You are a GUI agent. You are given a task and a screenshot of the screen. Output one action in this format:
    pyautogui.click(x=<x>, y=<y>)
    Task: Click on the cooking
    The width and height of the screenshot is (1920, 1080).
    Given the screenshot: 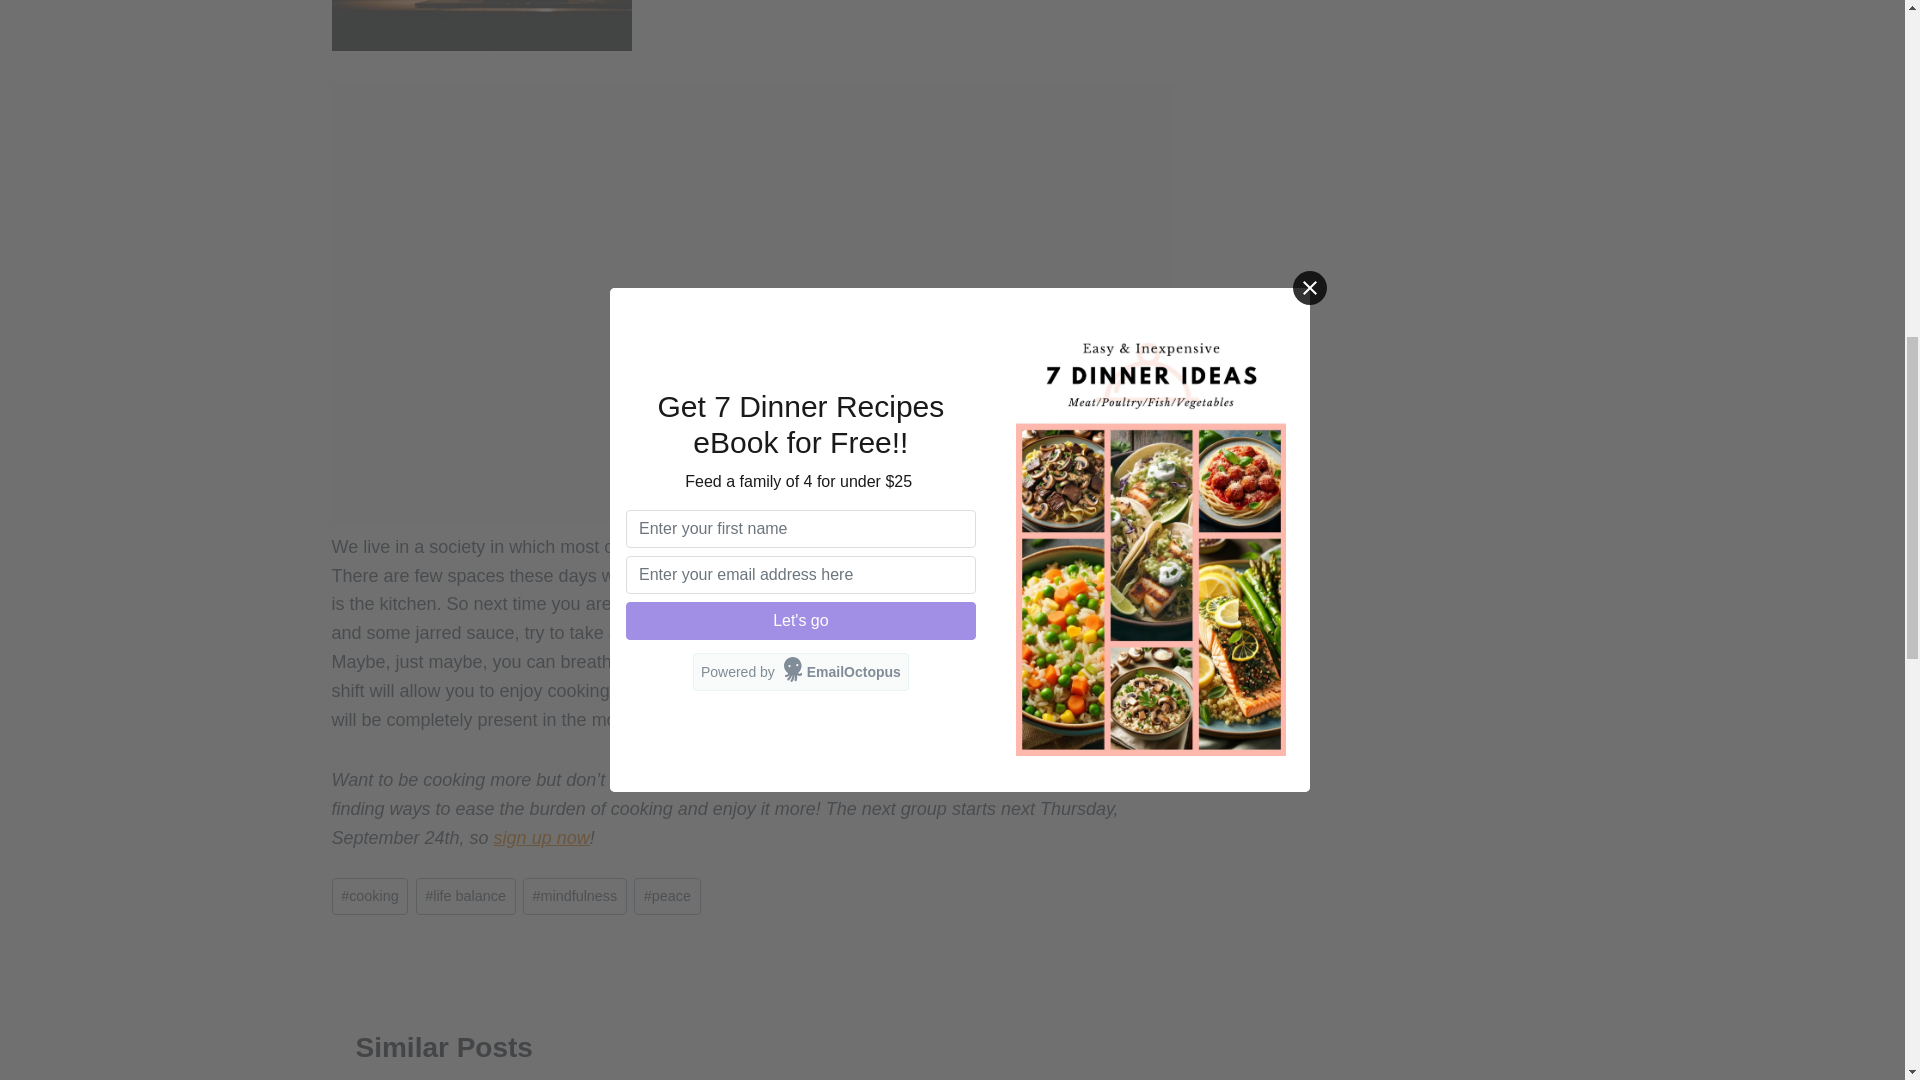 What is the action you would take?
    pyautogui.click(x=370, y=896)
    